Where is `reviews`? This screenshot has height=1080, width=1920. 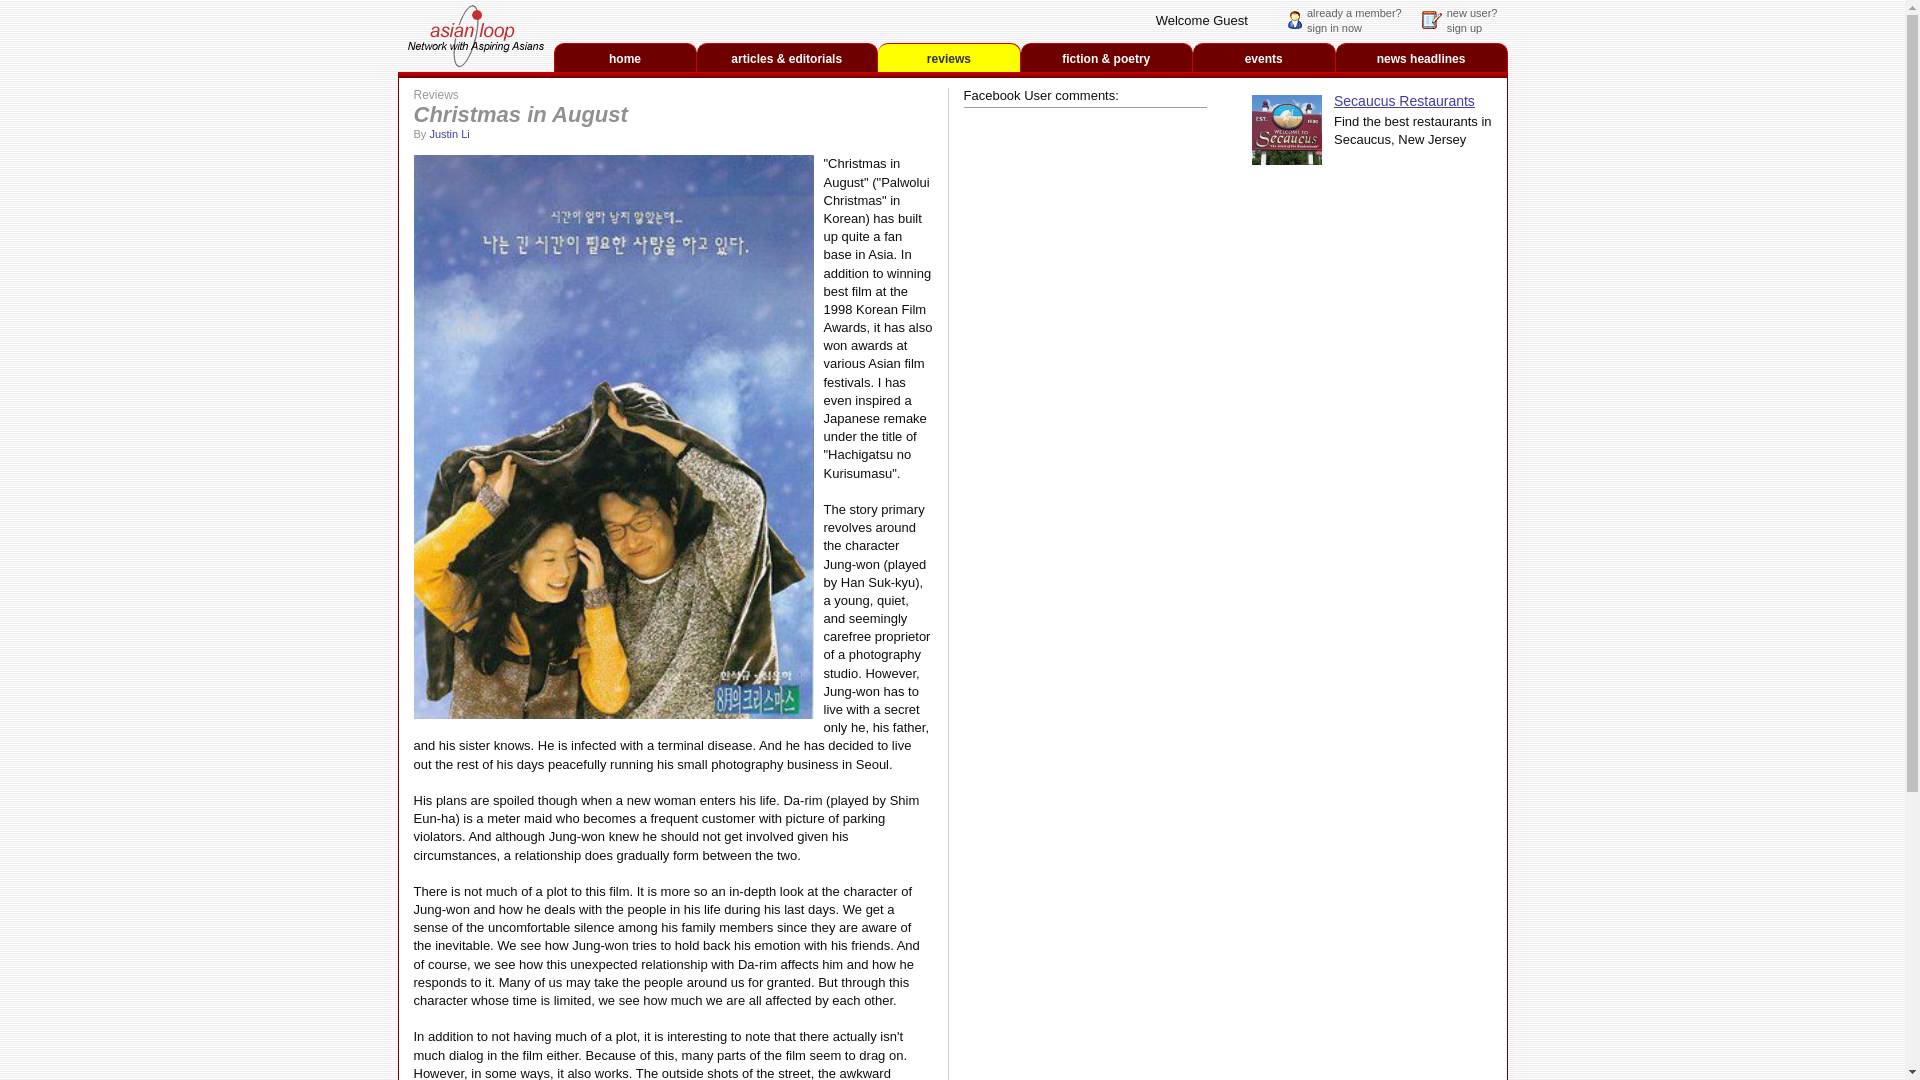
reviews is located at coordinates (1421, 58).